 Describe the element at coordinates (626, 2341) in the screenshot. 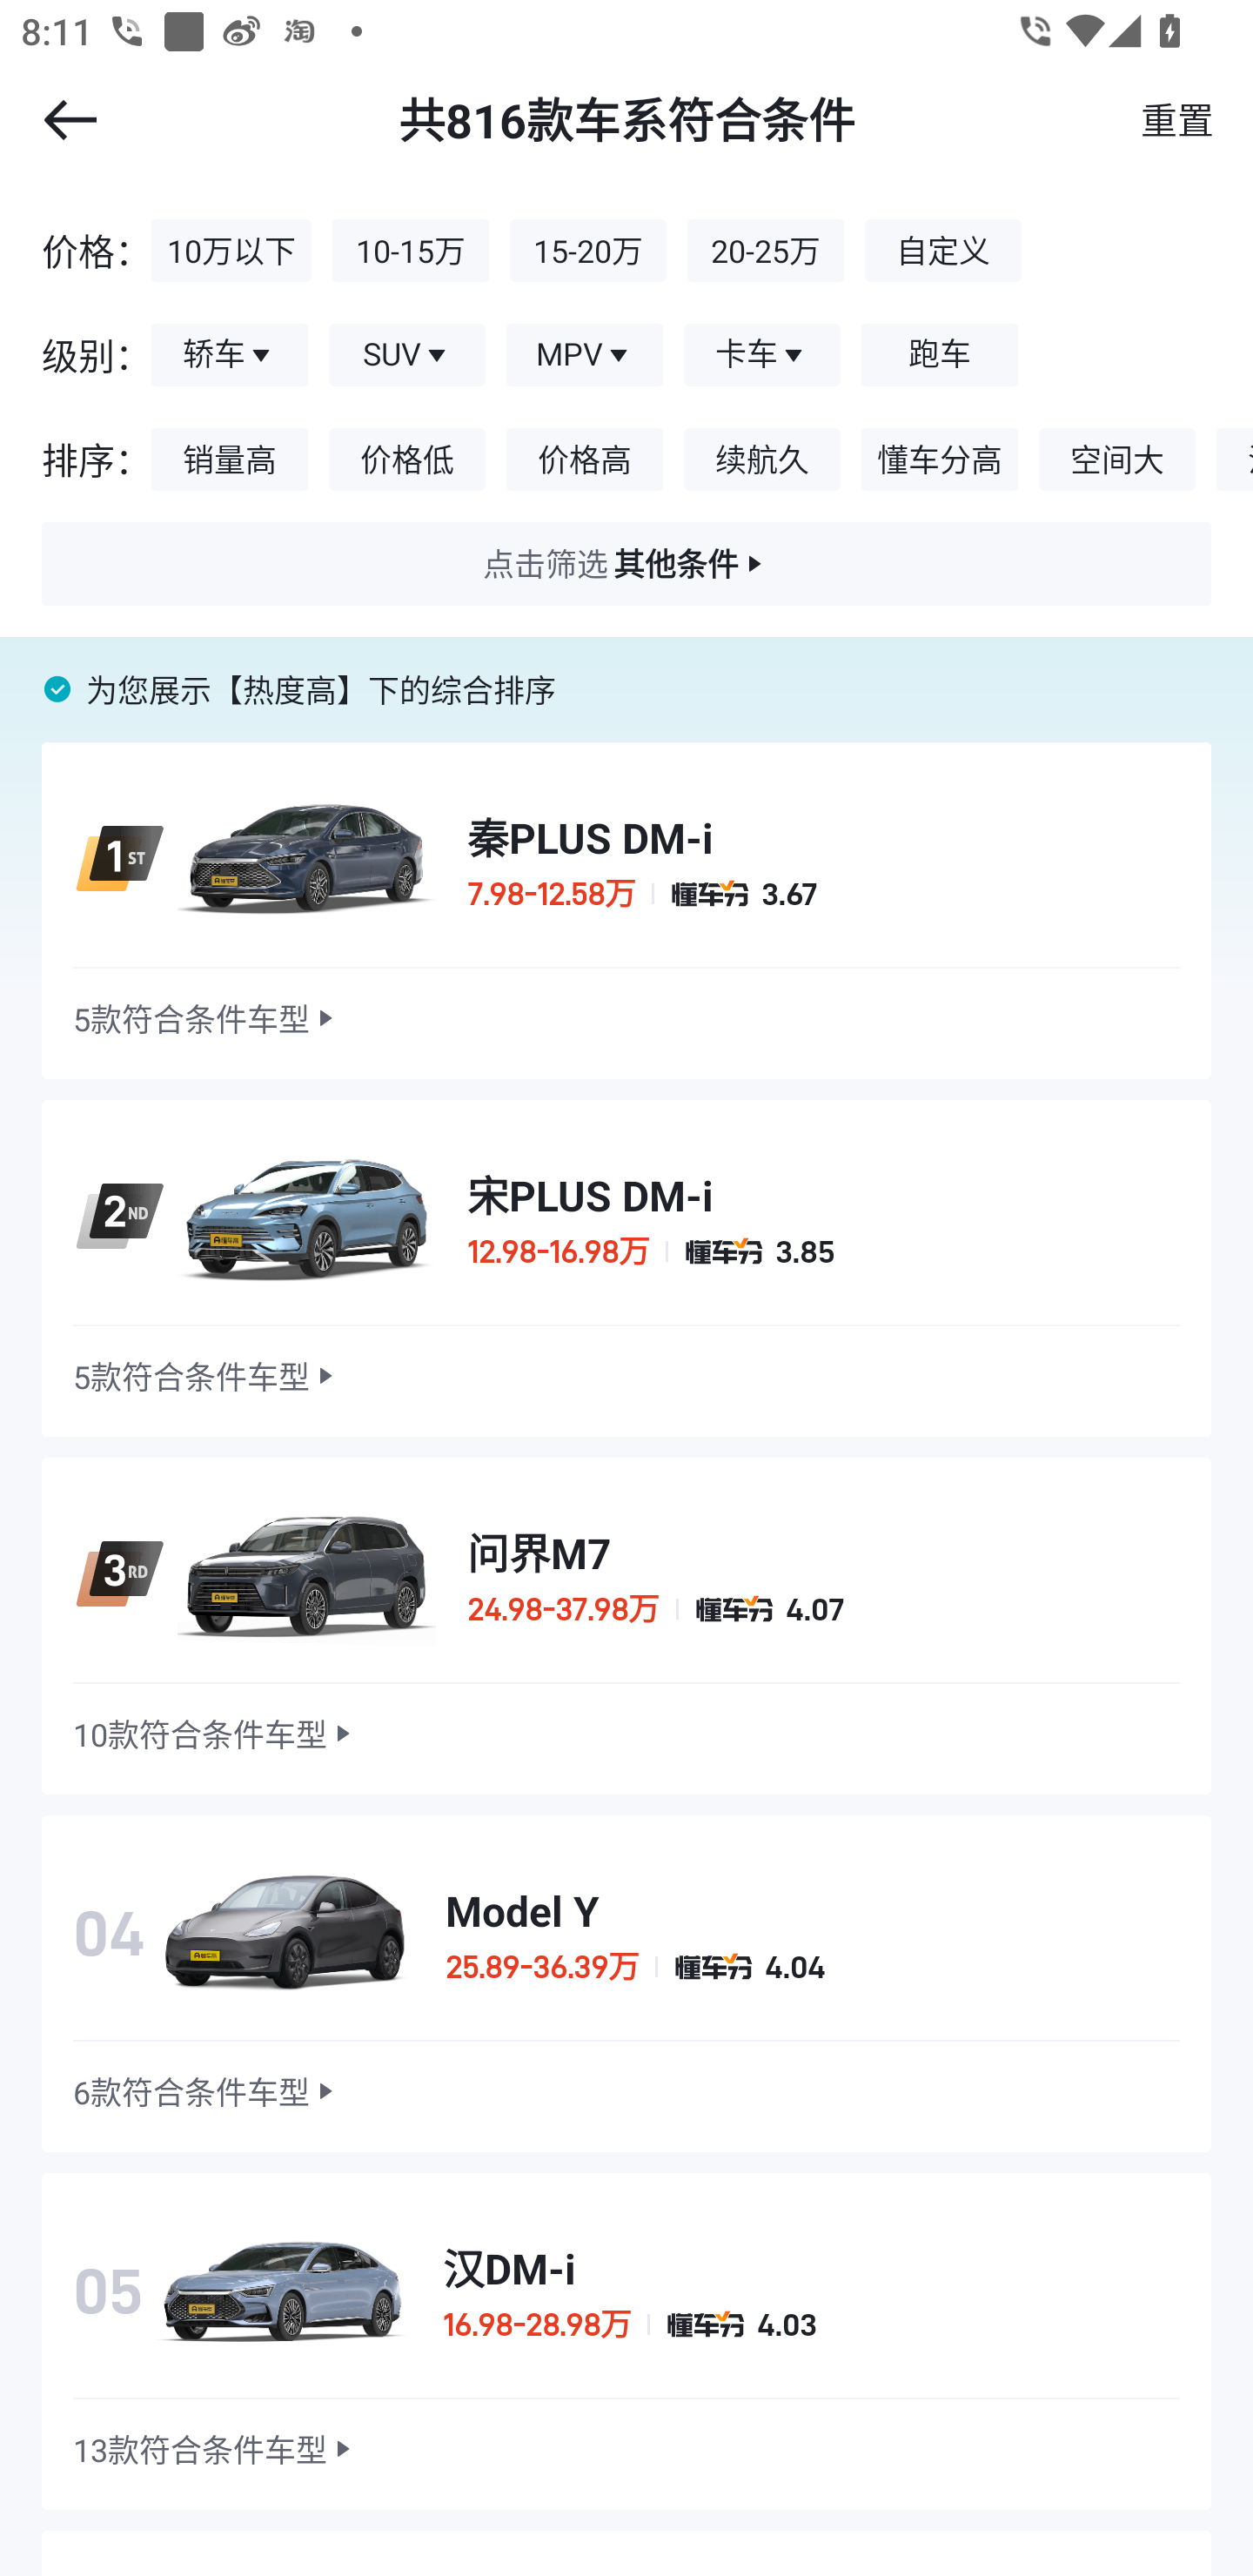

I see `05 汉DM-i 16.98-28.98万 4.03 13款符合条件车型 ` at that location.